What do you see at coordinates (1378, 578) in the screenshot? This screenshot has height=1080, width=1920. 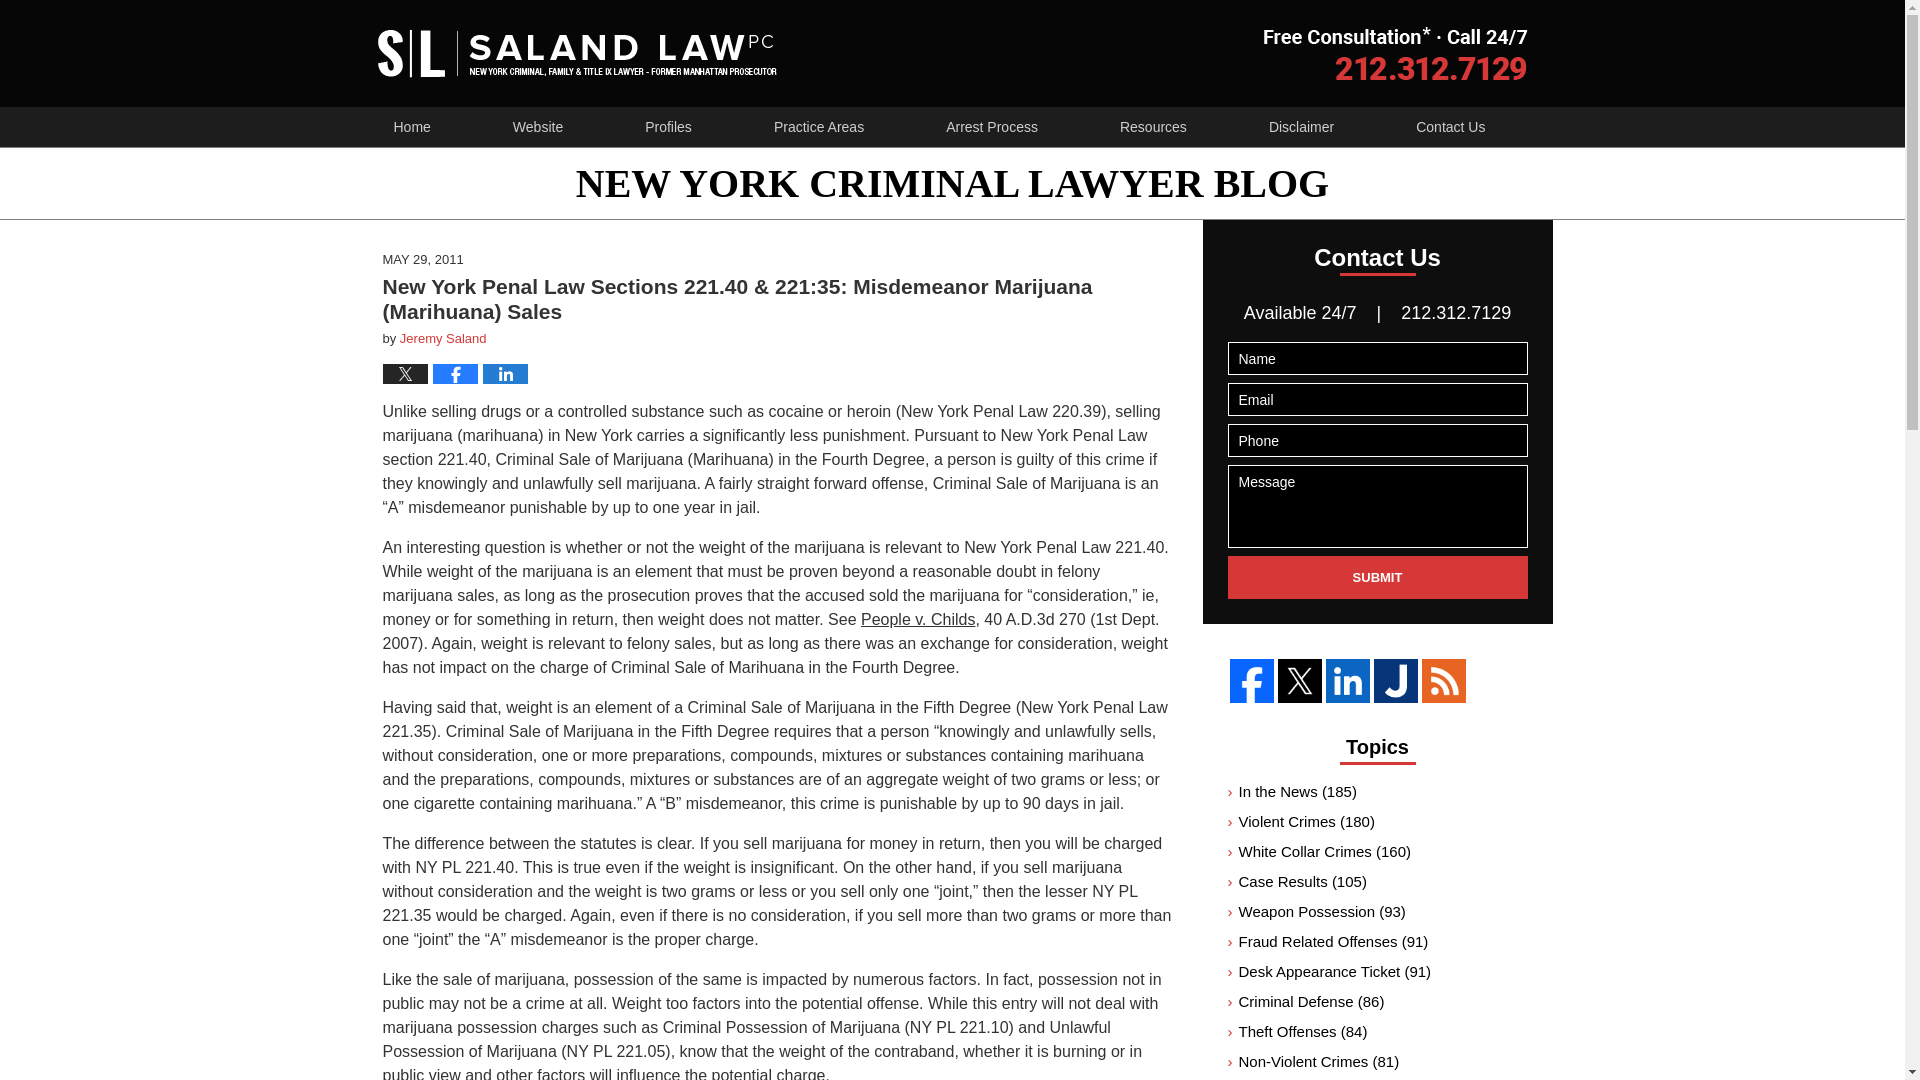 I see `SUBMIT` at bounding box center [1378, 578].